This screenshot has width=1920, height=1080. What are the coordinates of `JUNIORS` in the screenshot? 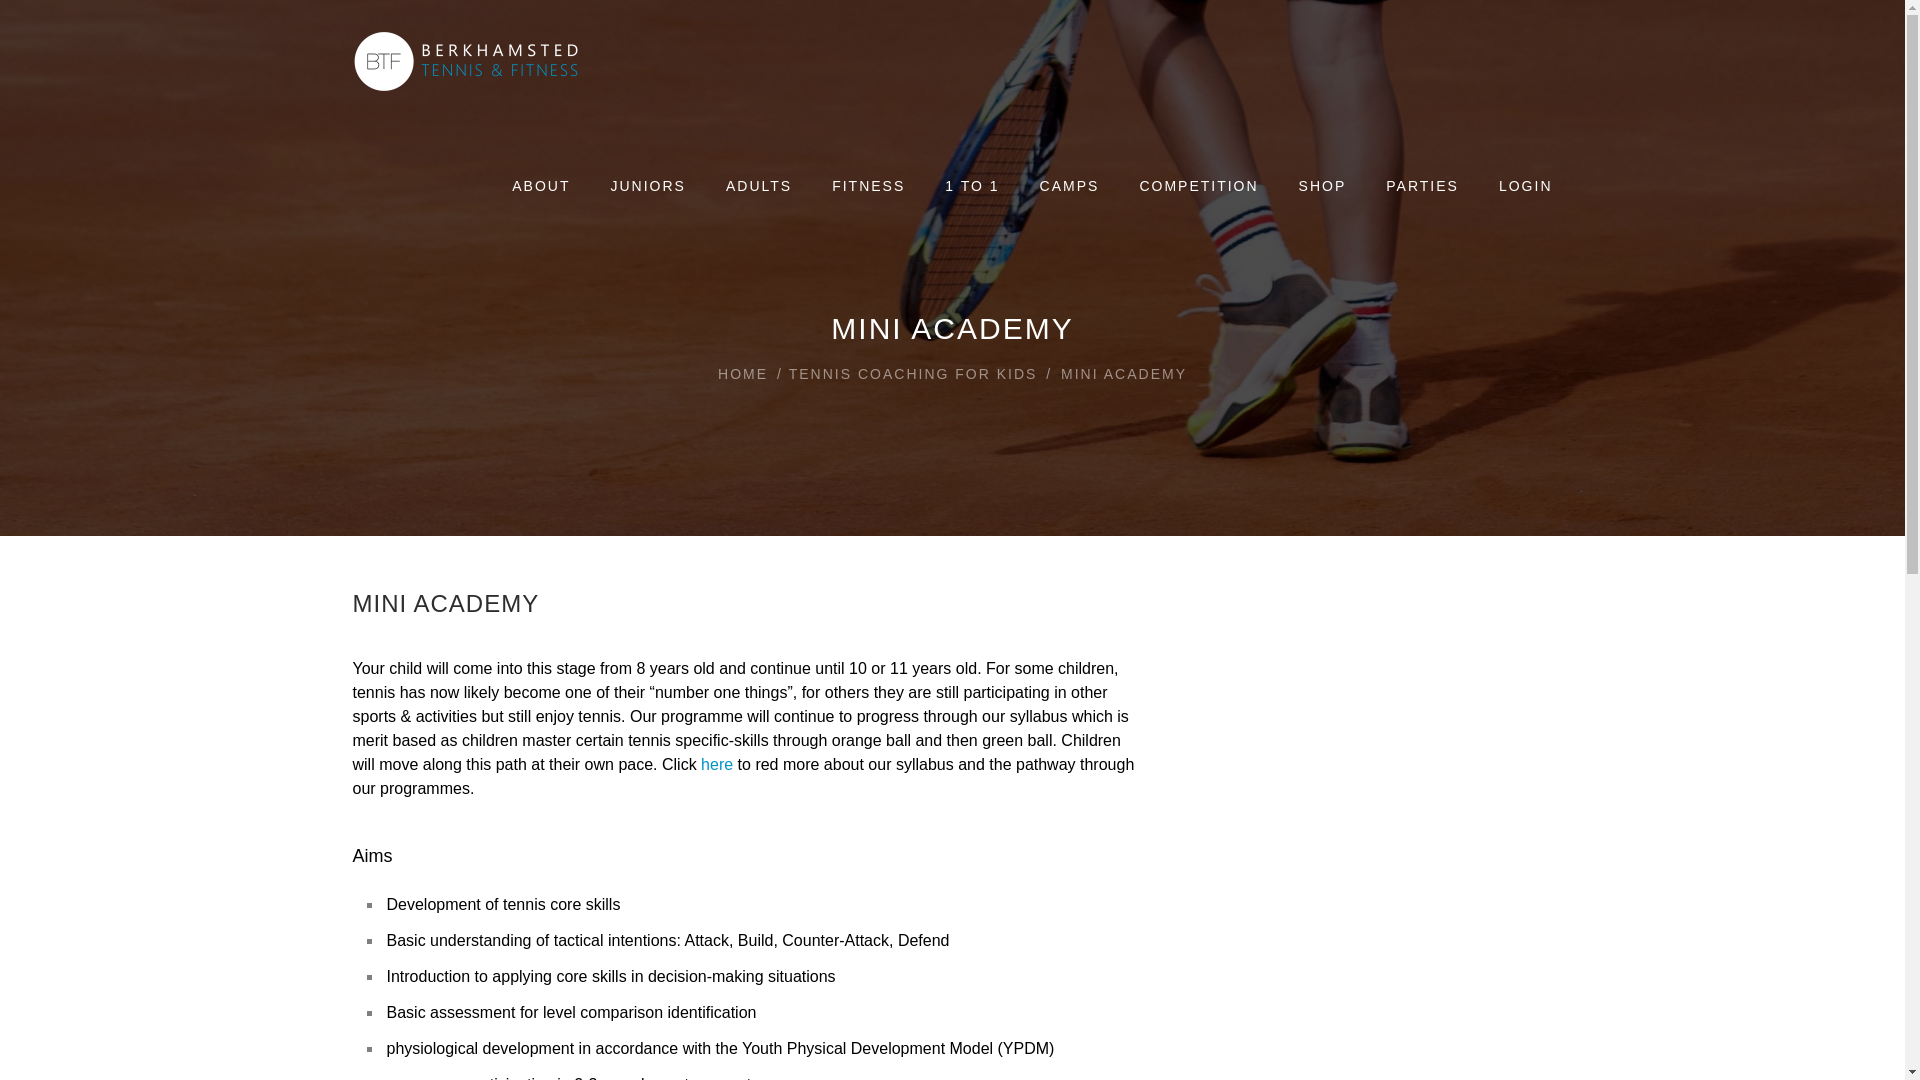 It's located at (648, 188).